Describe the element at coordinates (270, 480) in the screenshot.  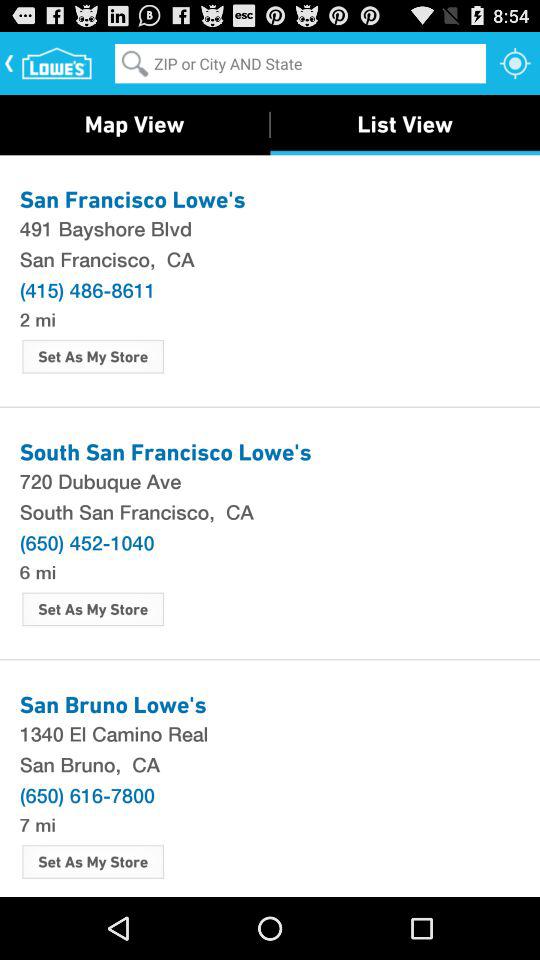
I see `swipe to 720 dubuque ave` at that location.